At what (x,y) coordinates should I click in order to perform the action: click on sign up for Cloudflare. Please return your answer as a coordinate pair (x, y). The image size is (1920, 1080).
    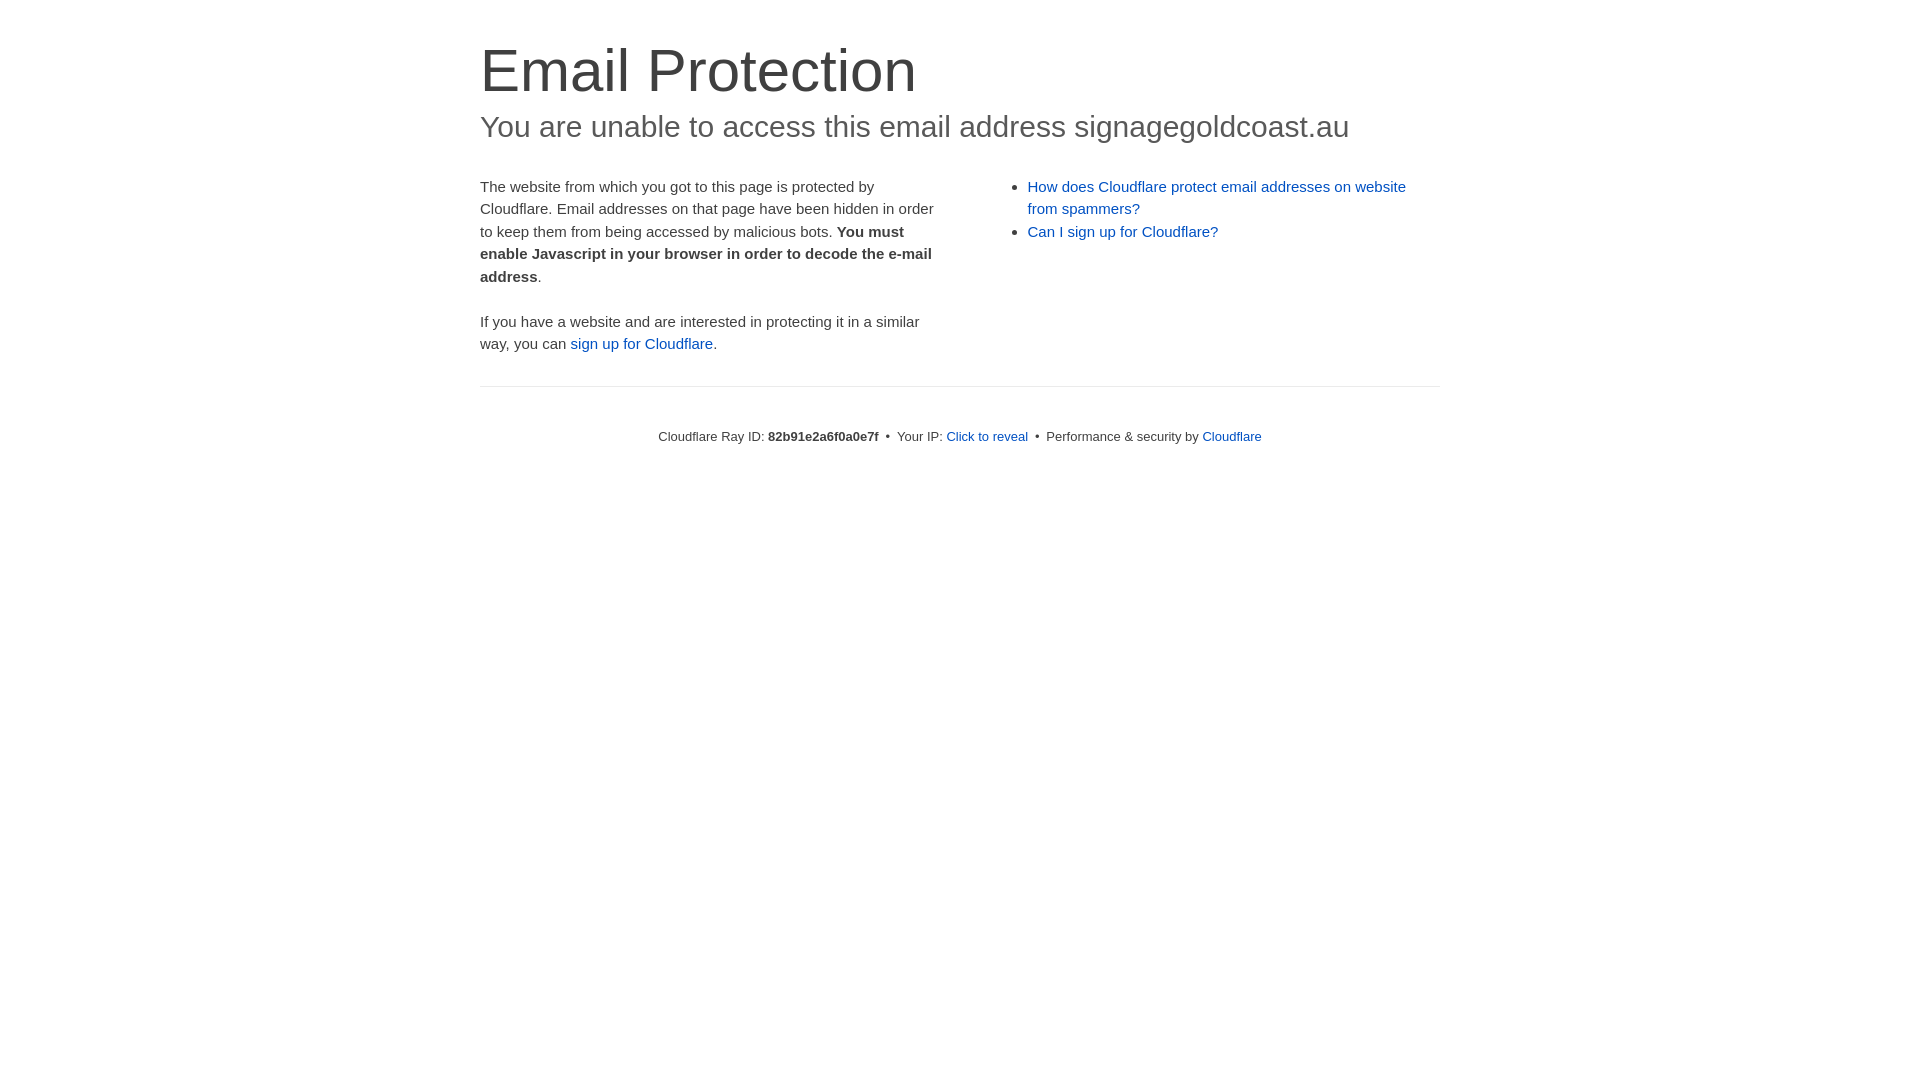
    Looking at the image, I should click on (642, 344).